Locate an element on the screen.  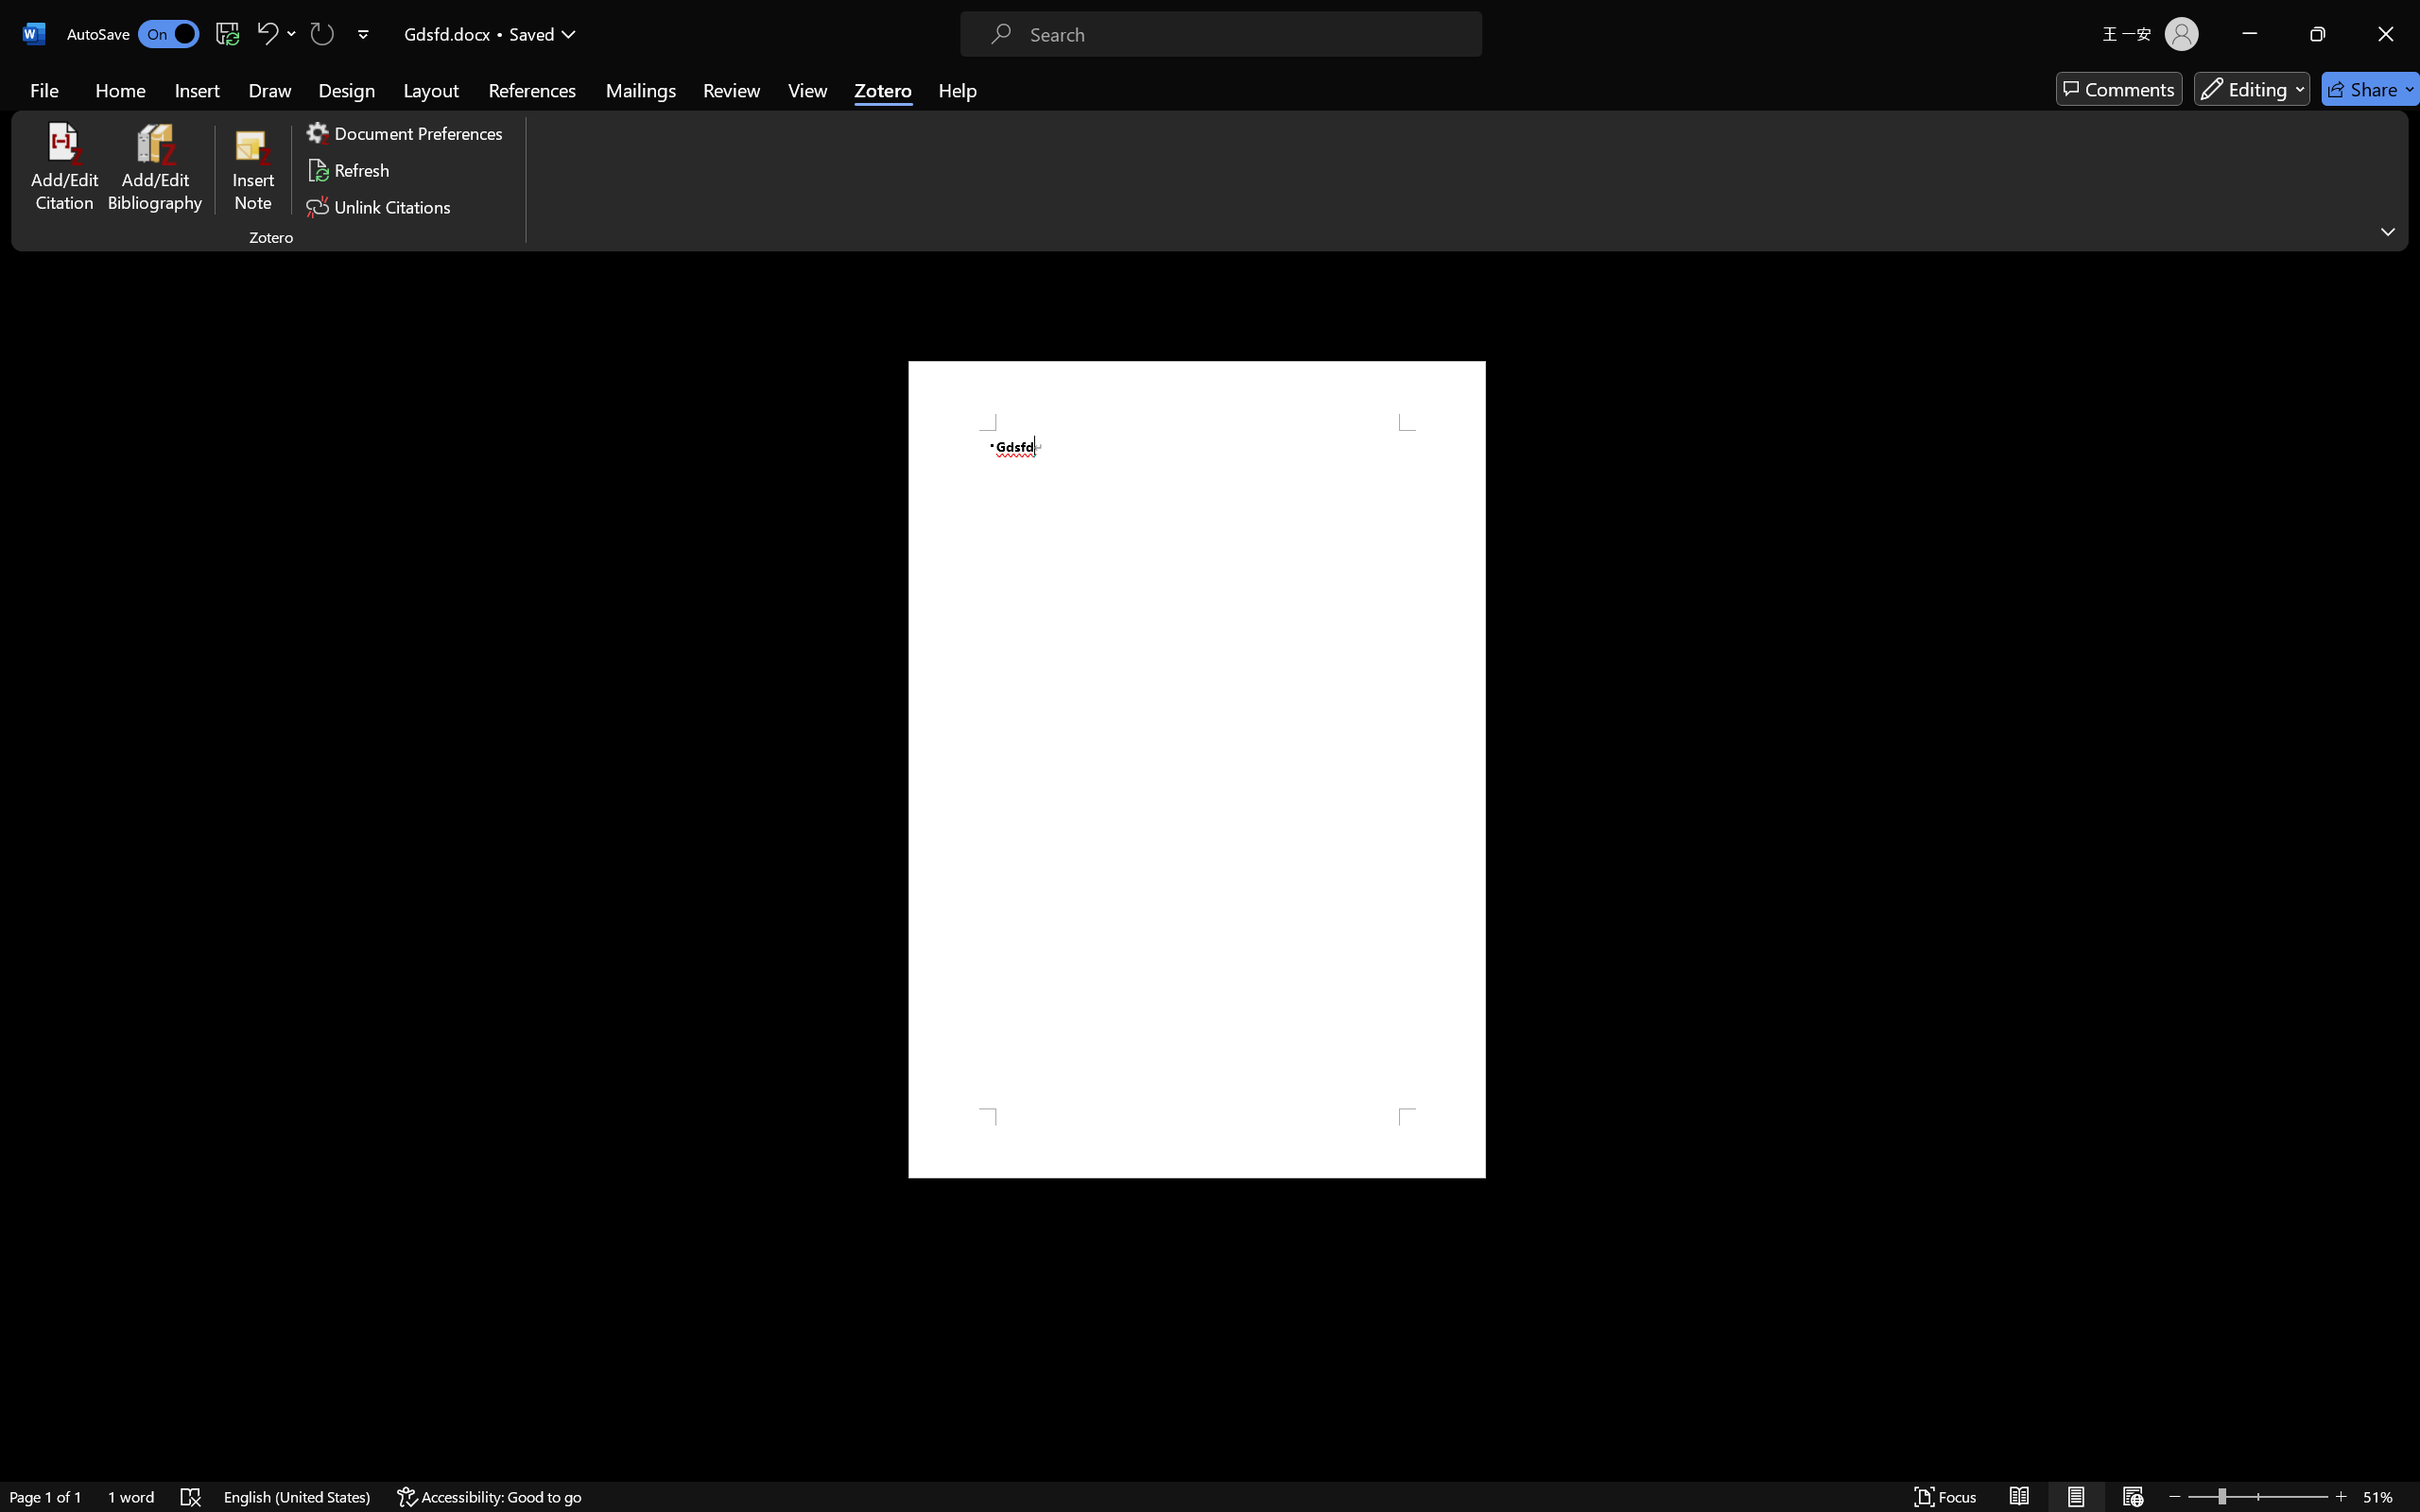
Page 1 content is located at coordinates (1197, 769).